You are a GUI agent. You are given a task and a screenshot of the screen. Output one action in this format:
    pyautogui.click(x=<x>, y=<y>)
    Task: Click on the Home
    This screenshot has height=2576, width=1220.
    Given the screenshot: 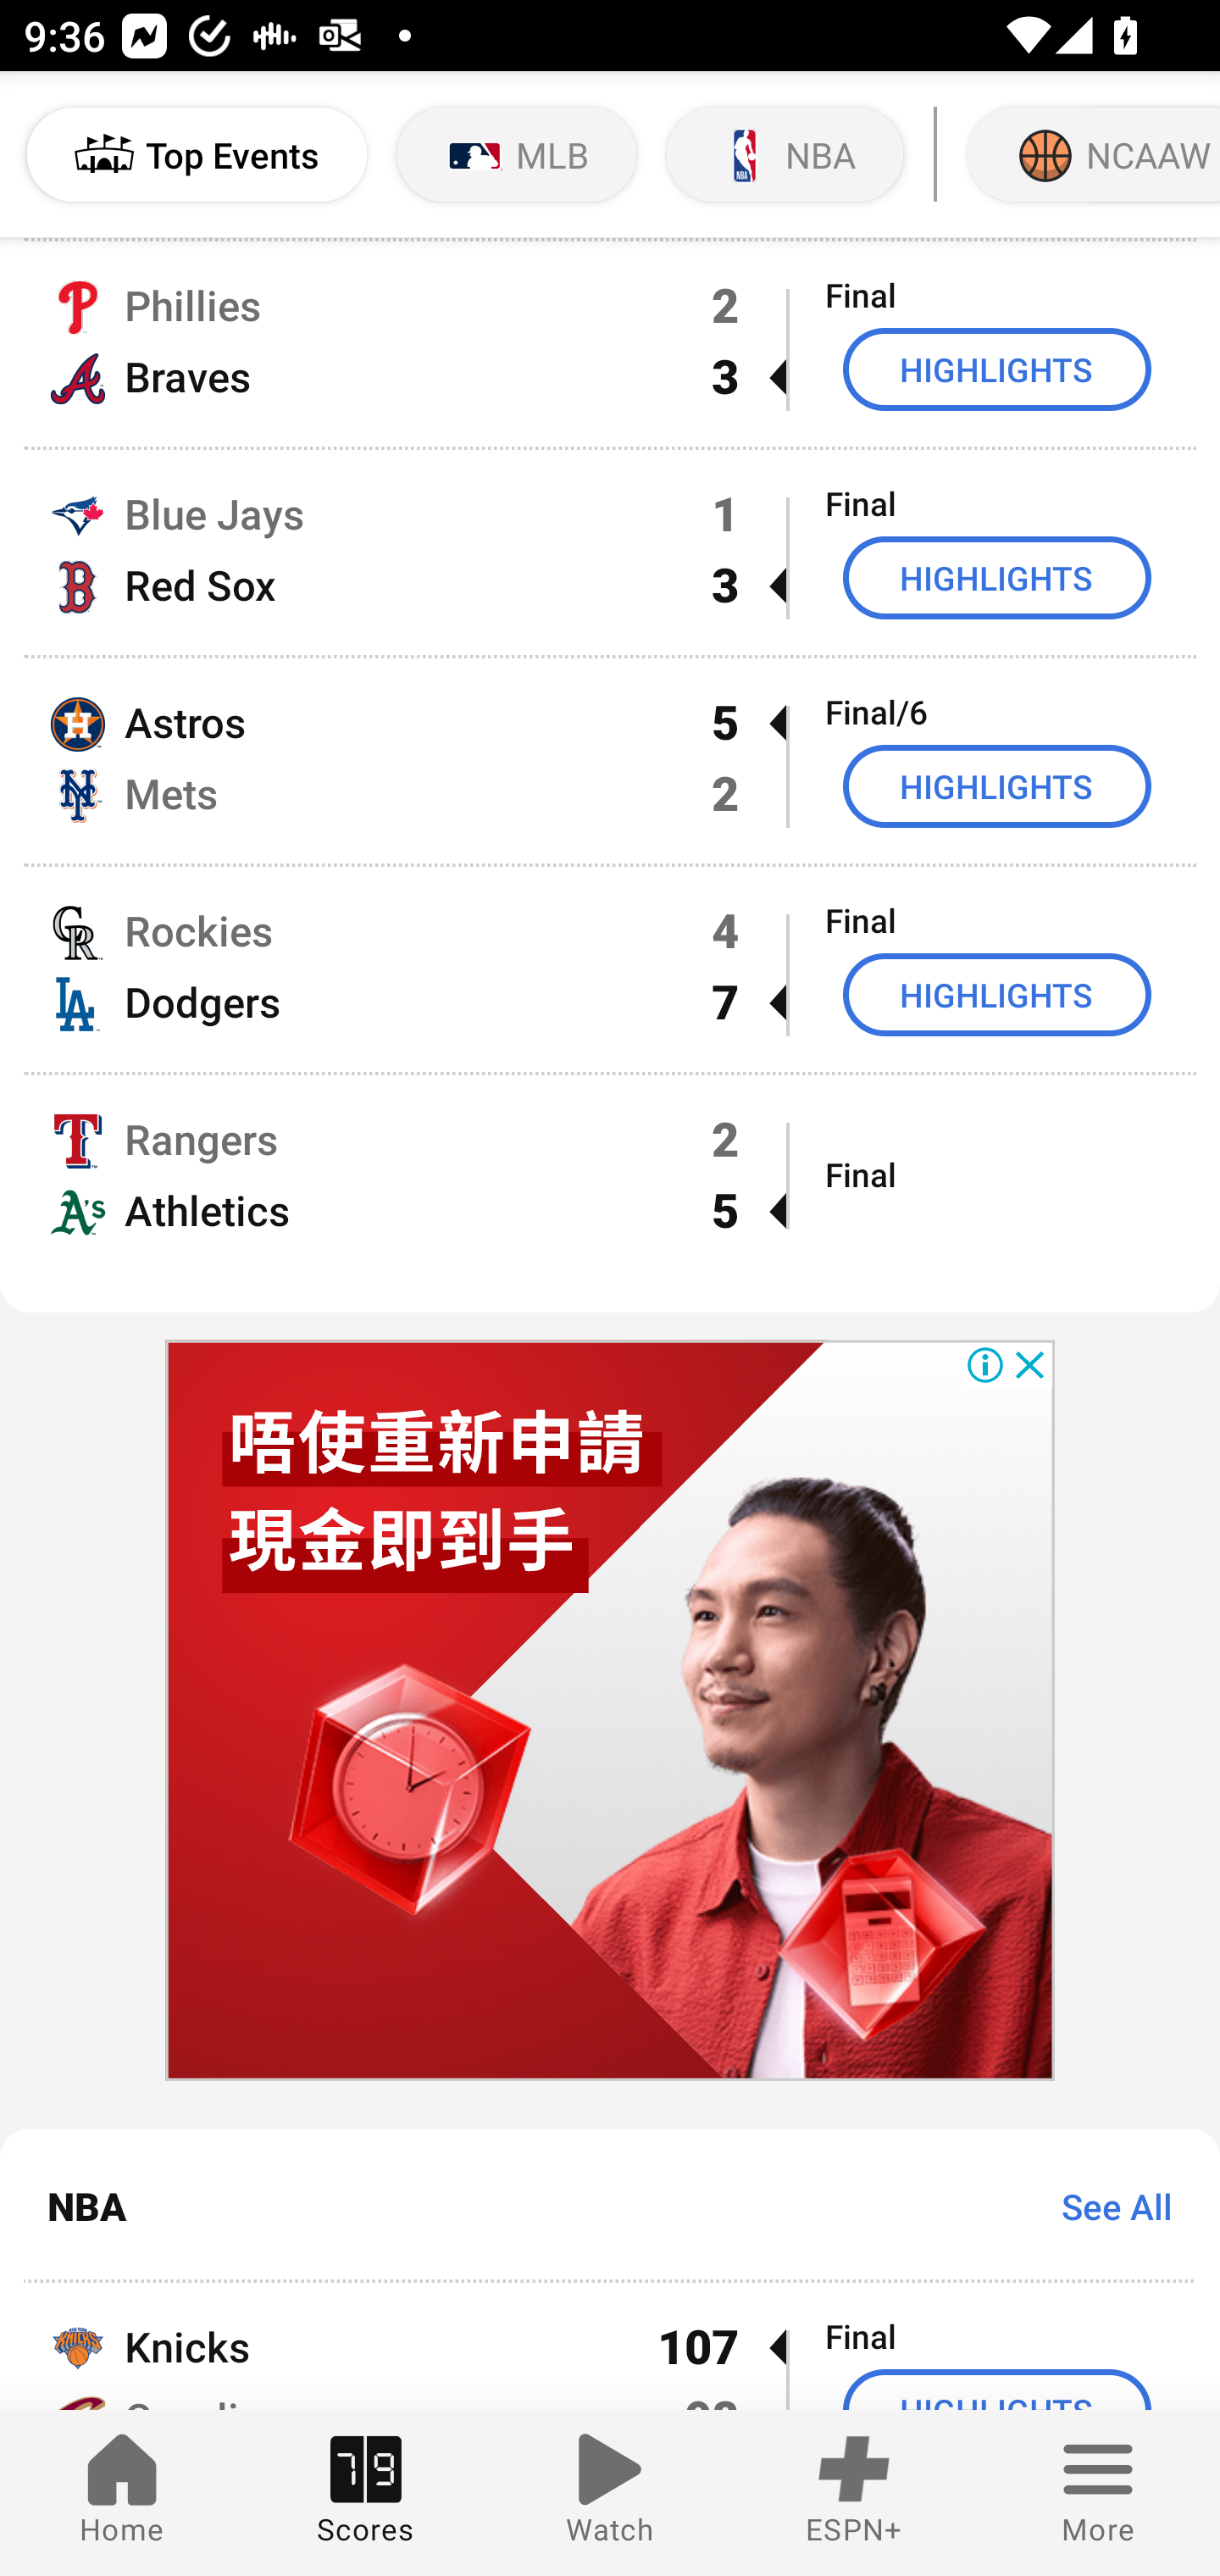 What is the action you would take?
    pyautogui.click(x=122, y=2493)
    